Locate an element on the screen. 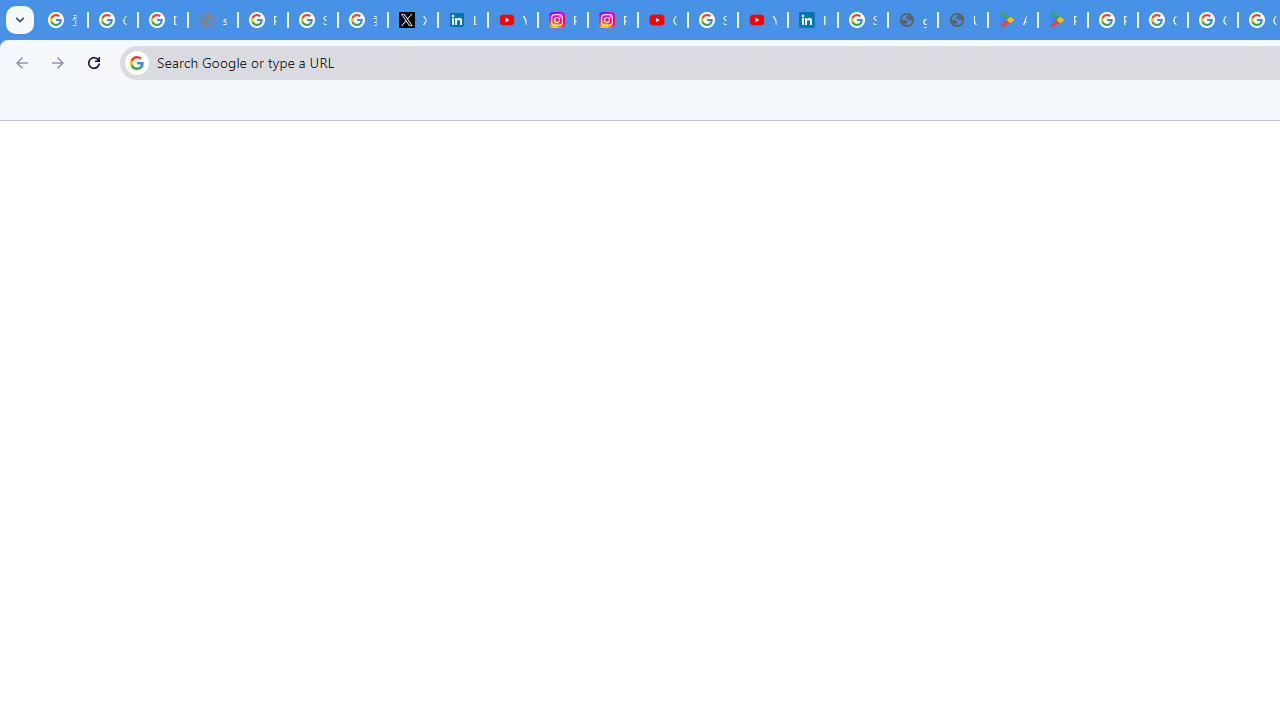 This screenshot has width=1280, height=720. support.google.com - Network error is located at coordinates (213, 20).